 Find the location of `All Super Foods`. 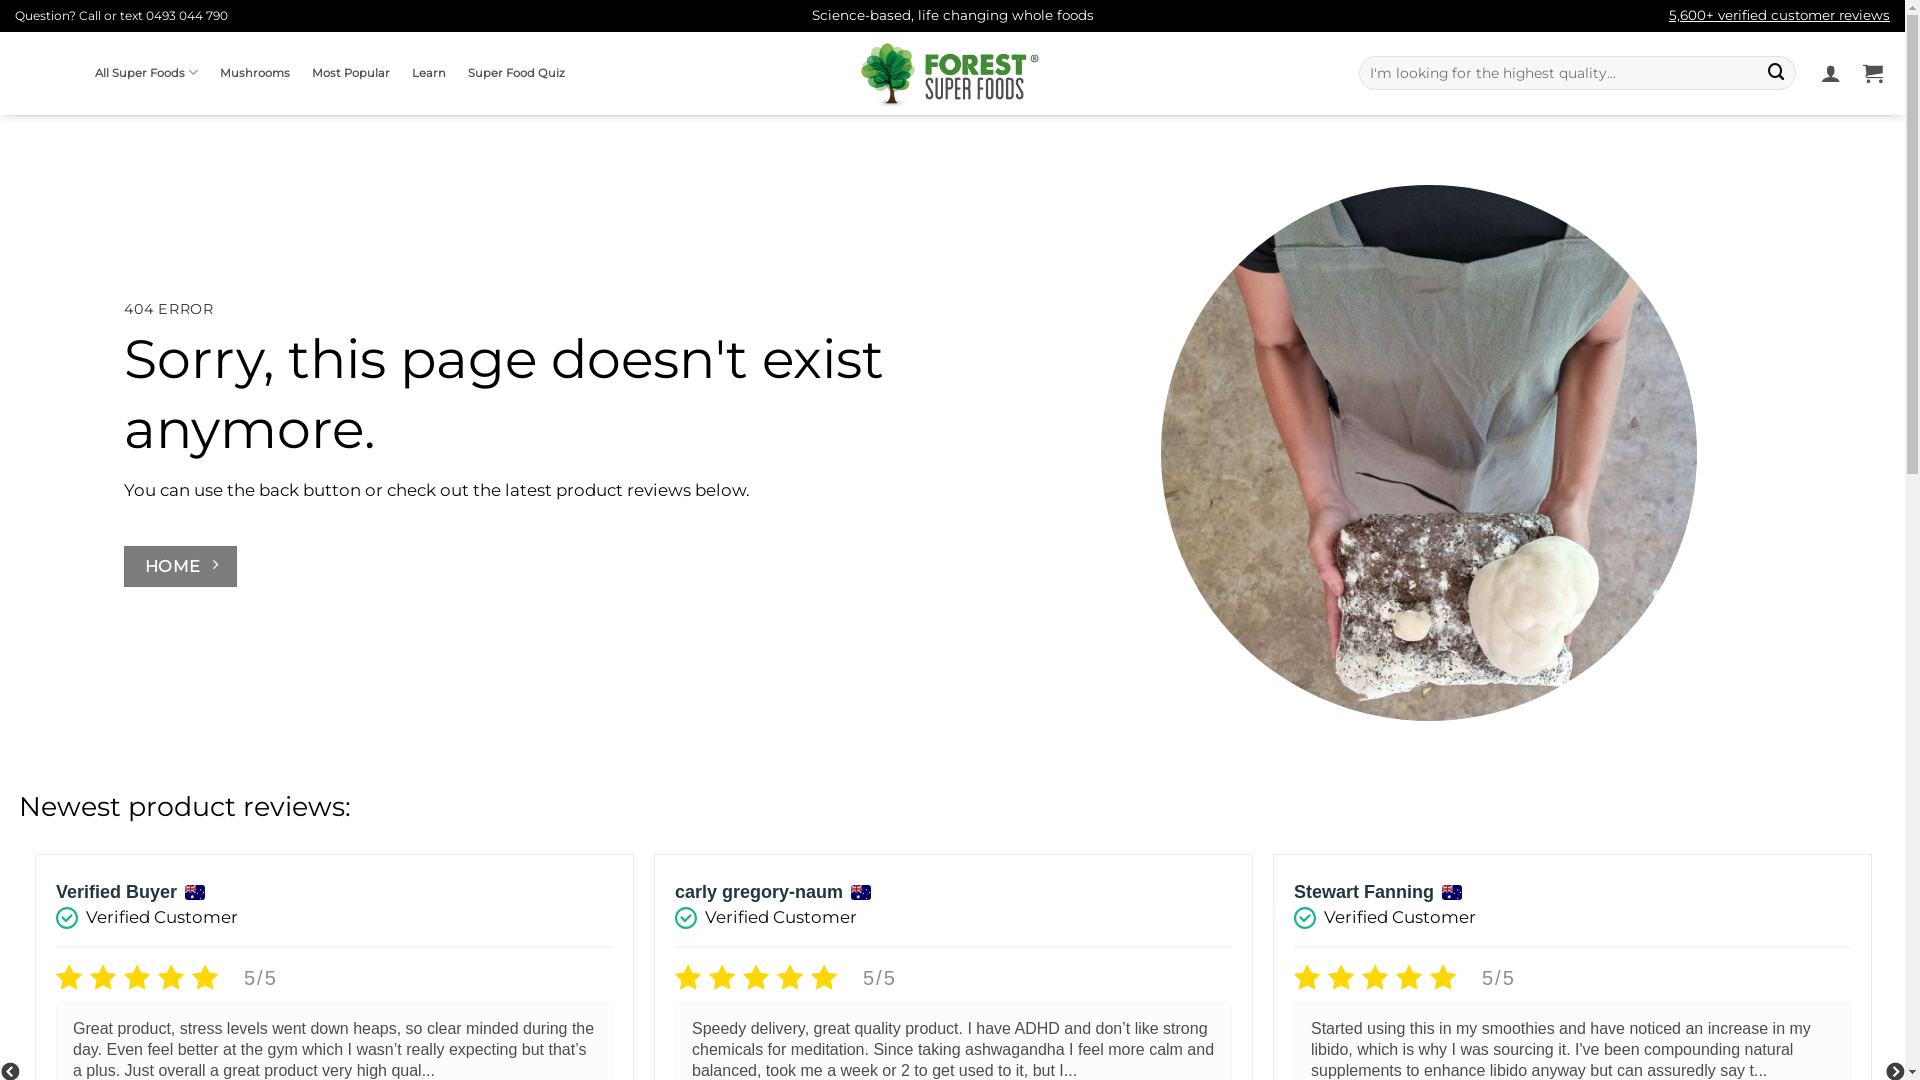

All Super Foods is located at coordinates (146, 72).